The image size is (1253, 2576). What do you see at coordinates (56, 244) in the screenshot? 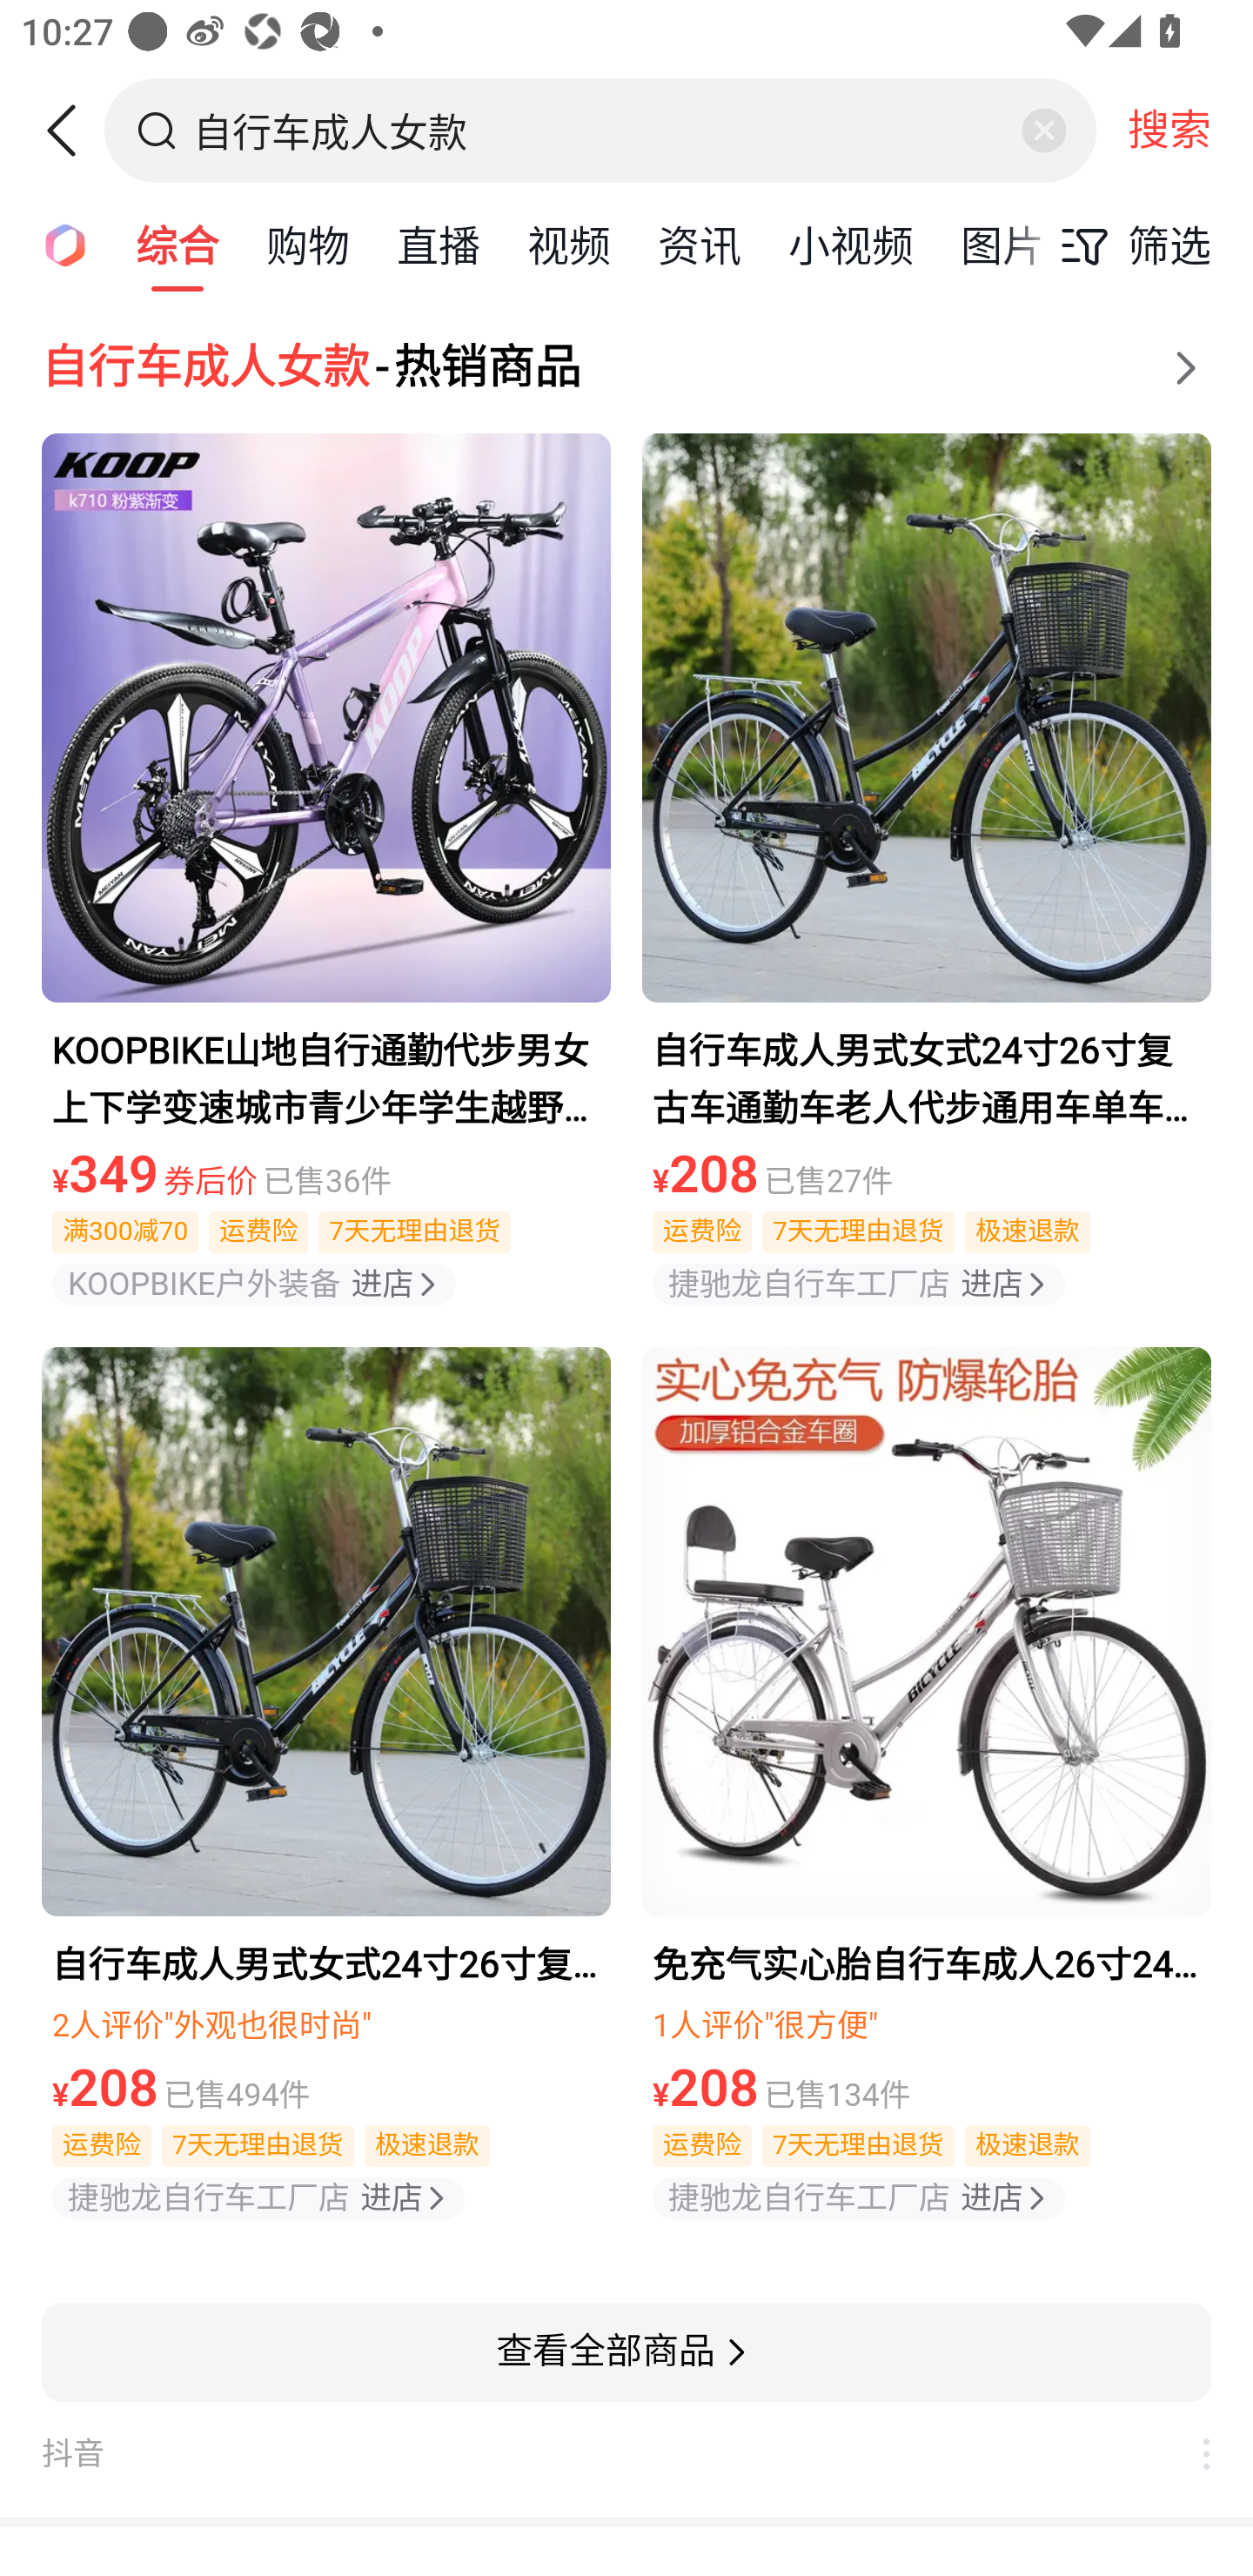
I see `AI问答` at bounding box center [56, 244].